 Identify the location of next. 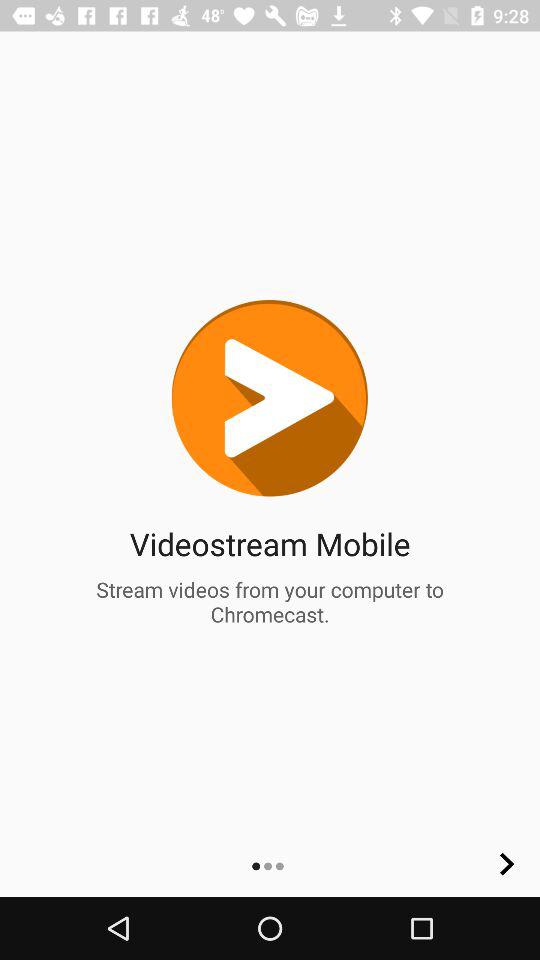
(507, 864).